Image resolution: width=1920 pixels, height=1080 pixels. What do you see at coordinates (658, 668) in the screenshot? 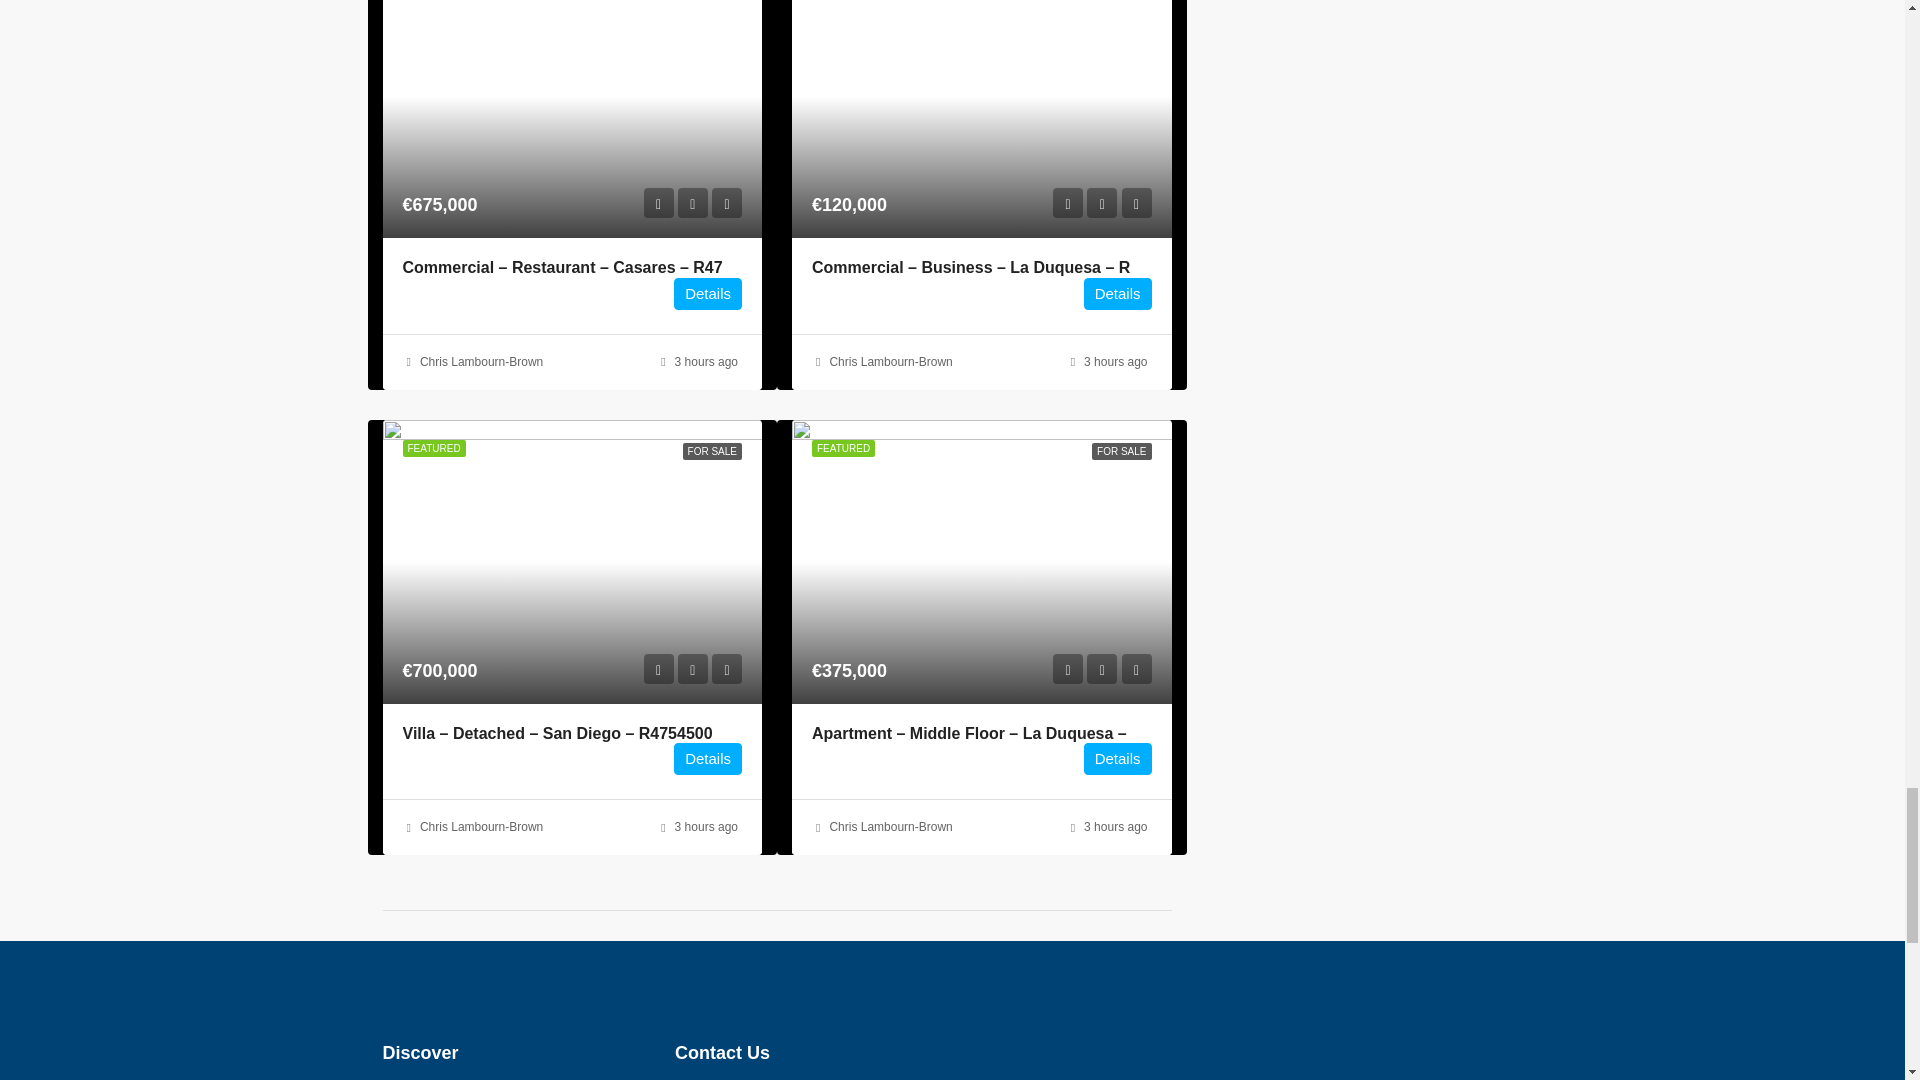
I see `Preview` at bounding box center [658, 668].